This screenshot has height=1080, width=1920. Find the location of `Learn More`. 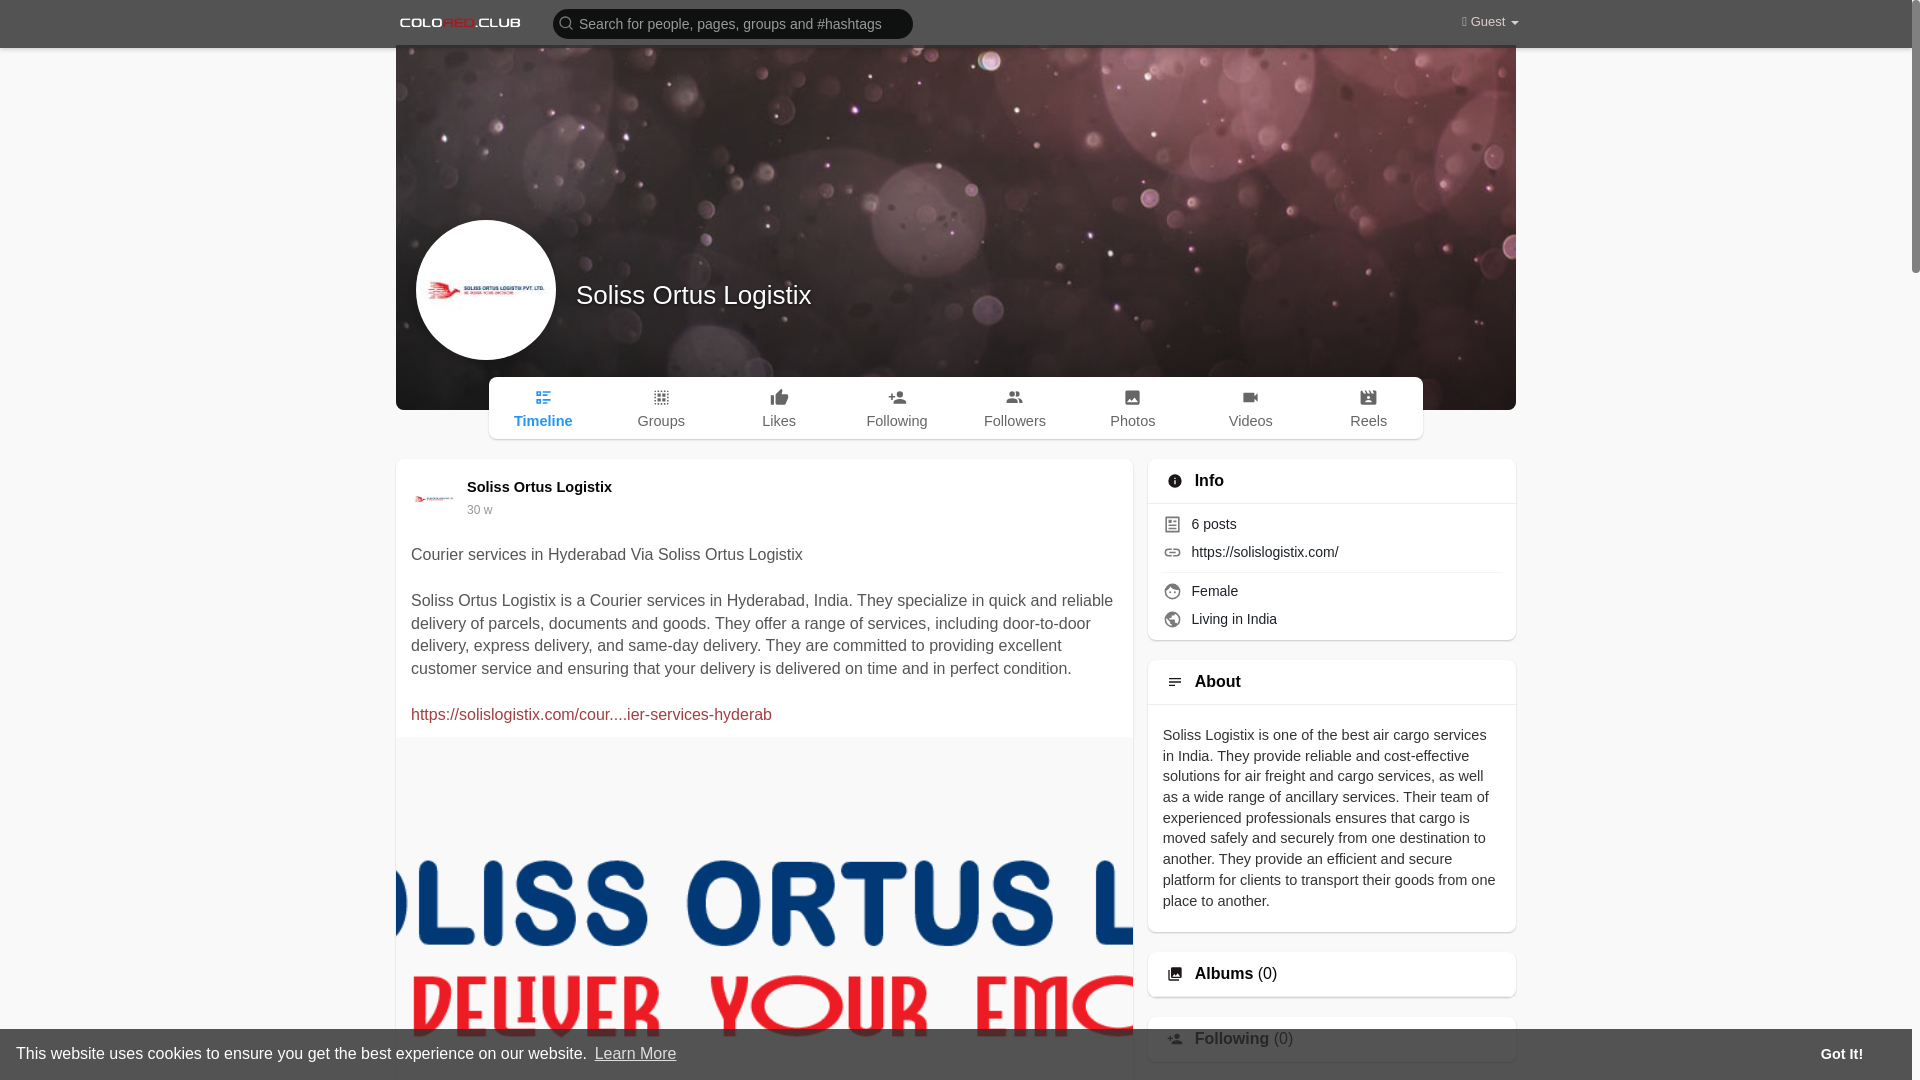

Learn More is located at coordinates (635, 1054).